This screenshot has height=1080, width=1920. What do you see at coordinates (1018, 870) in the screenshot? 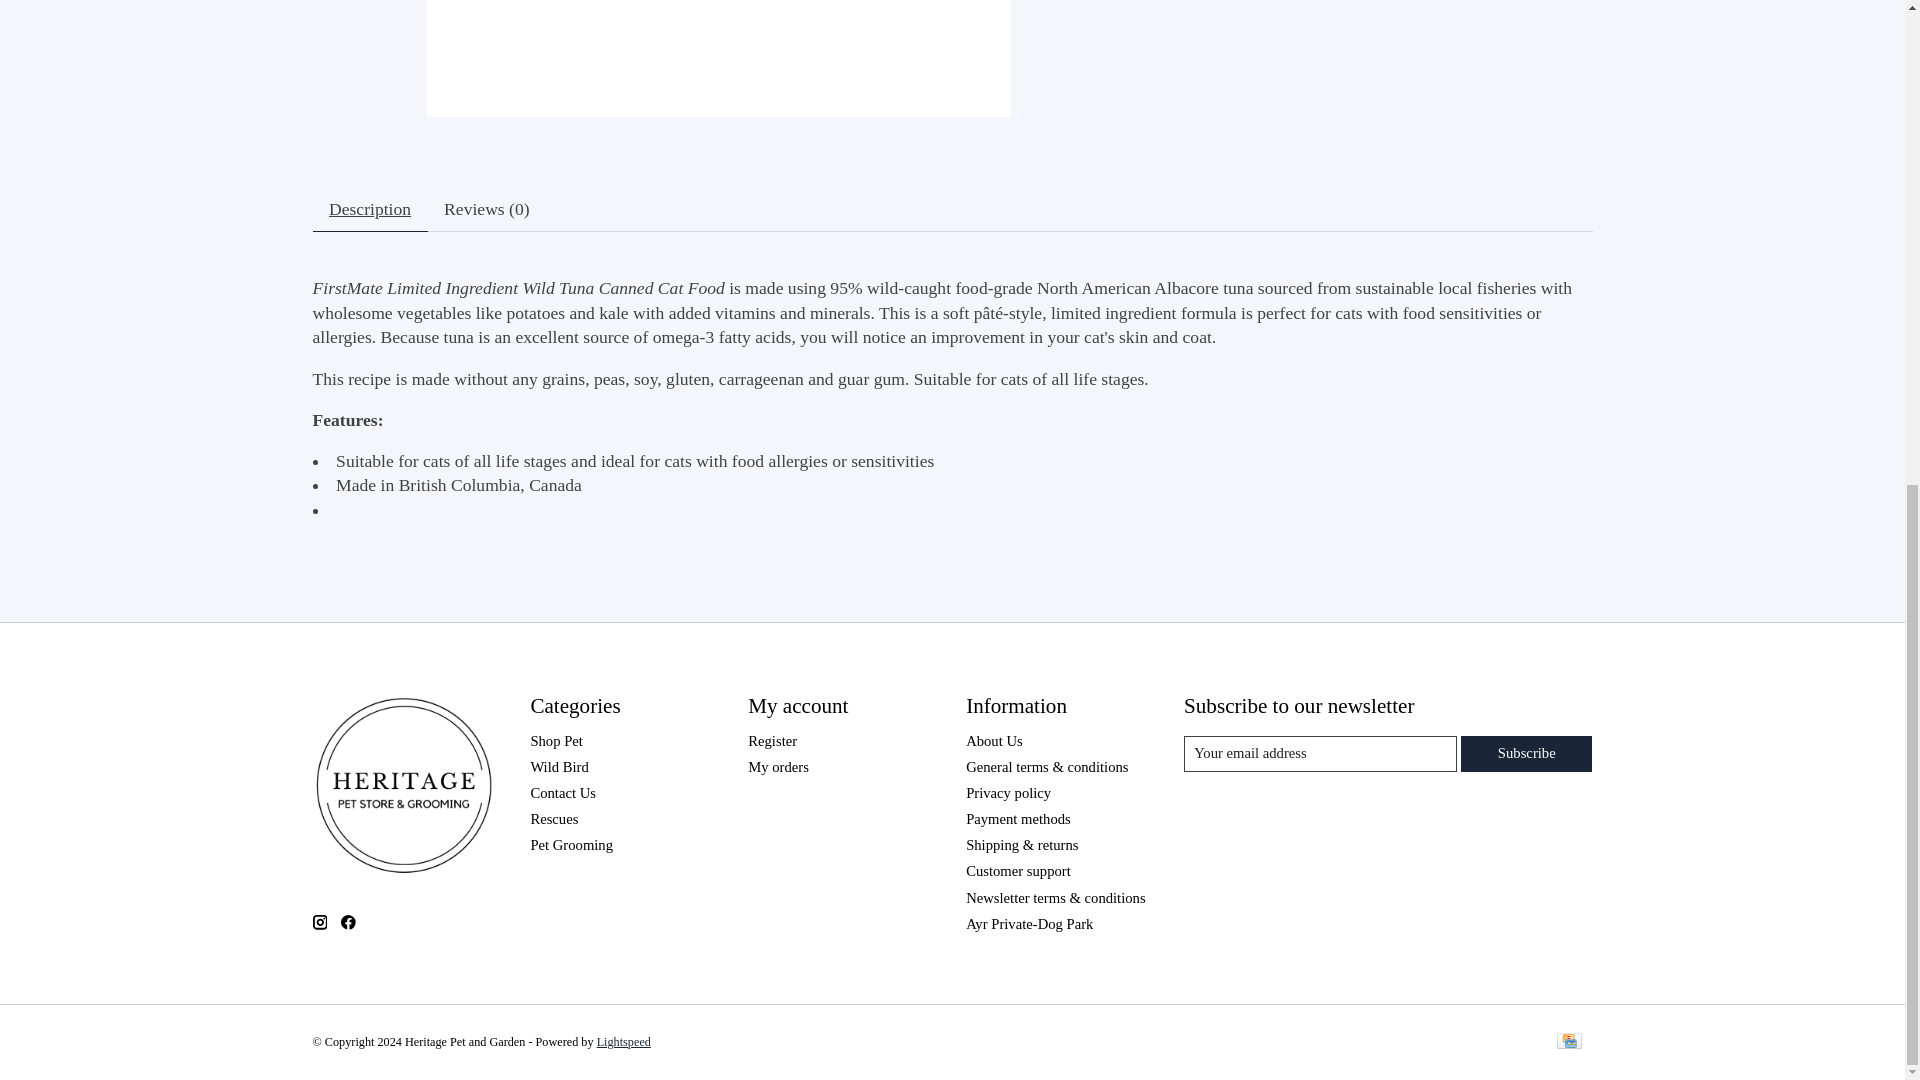
I see `Customer support` at bounding box center [1018, 870].